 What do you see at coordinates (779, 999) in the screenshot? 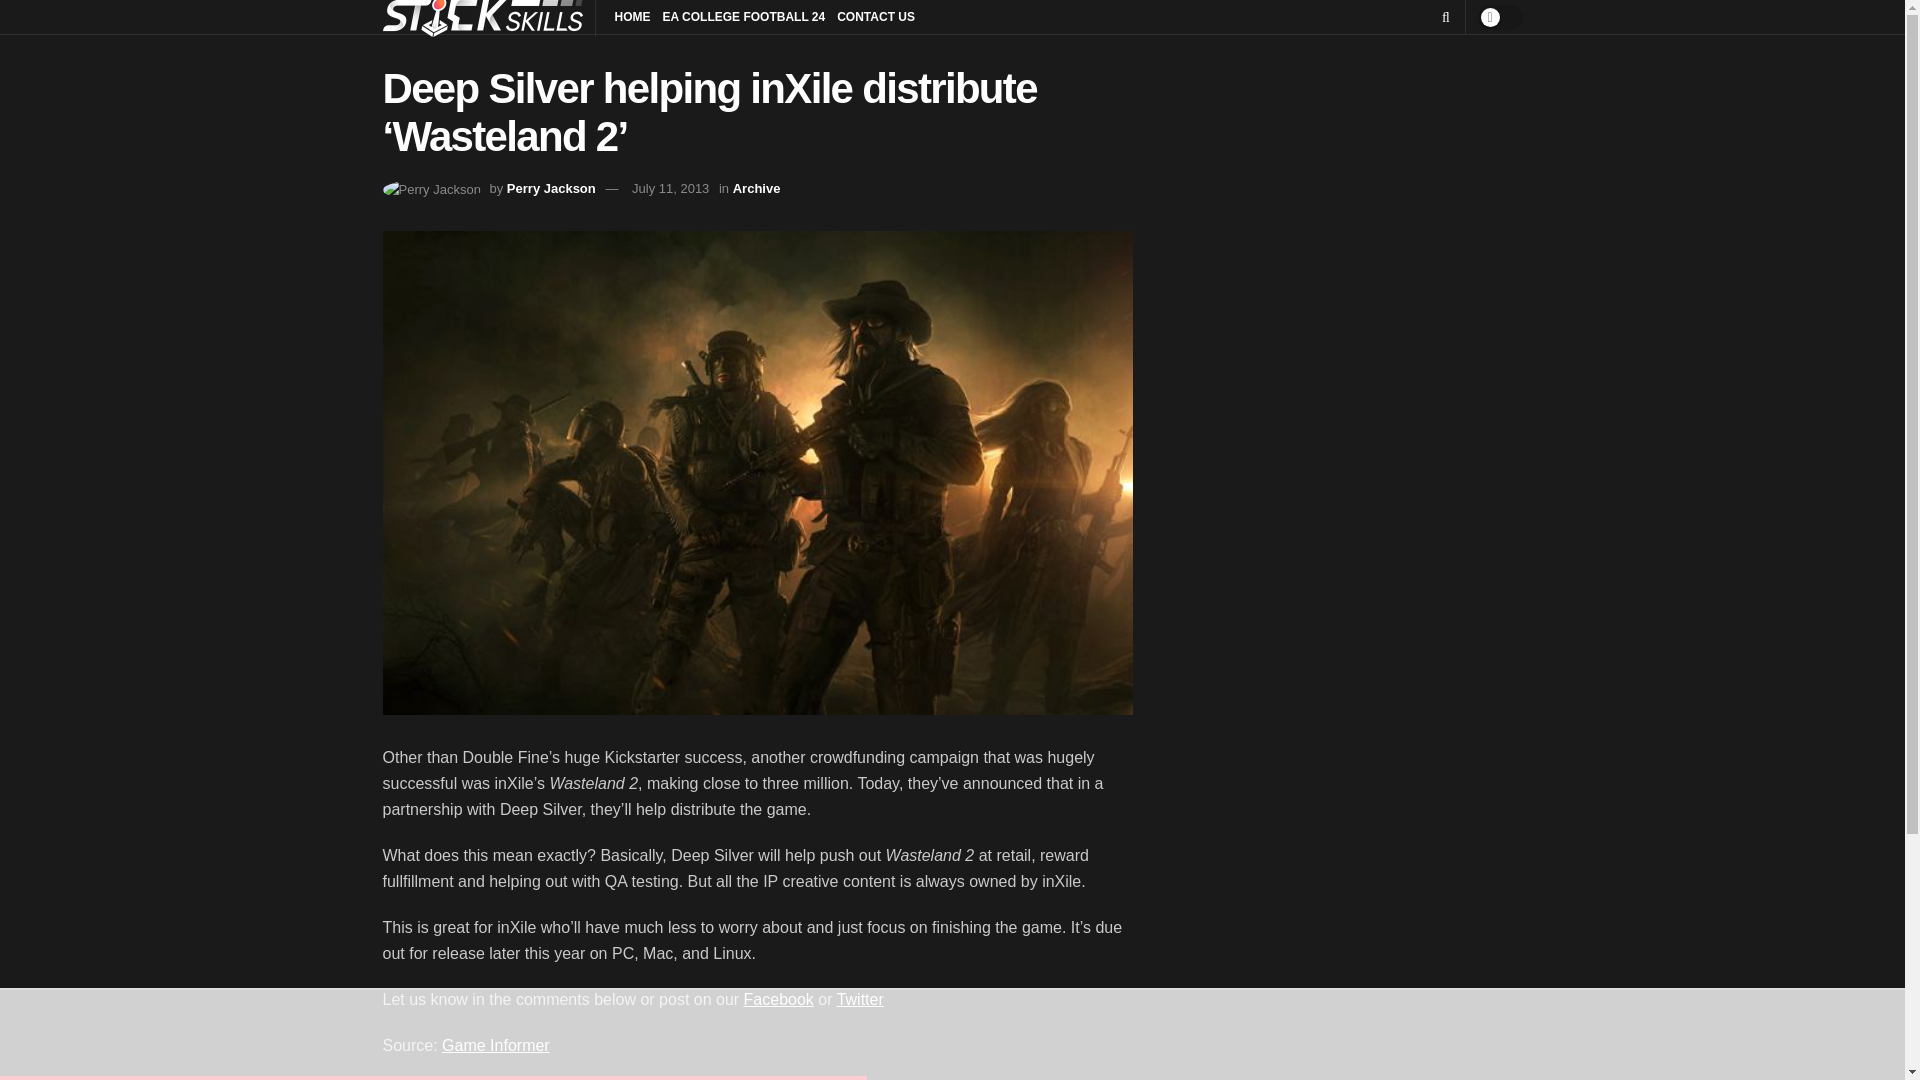
I see `Facebook` at bounding box center [779, 999].